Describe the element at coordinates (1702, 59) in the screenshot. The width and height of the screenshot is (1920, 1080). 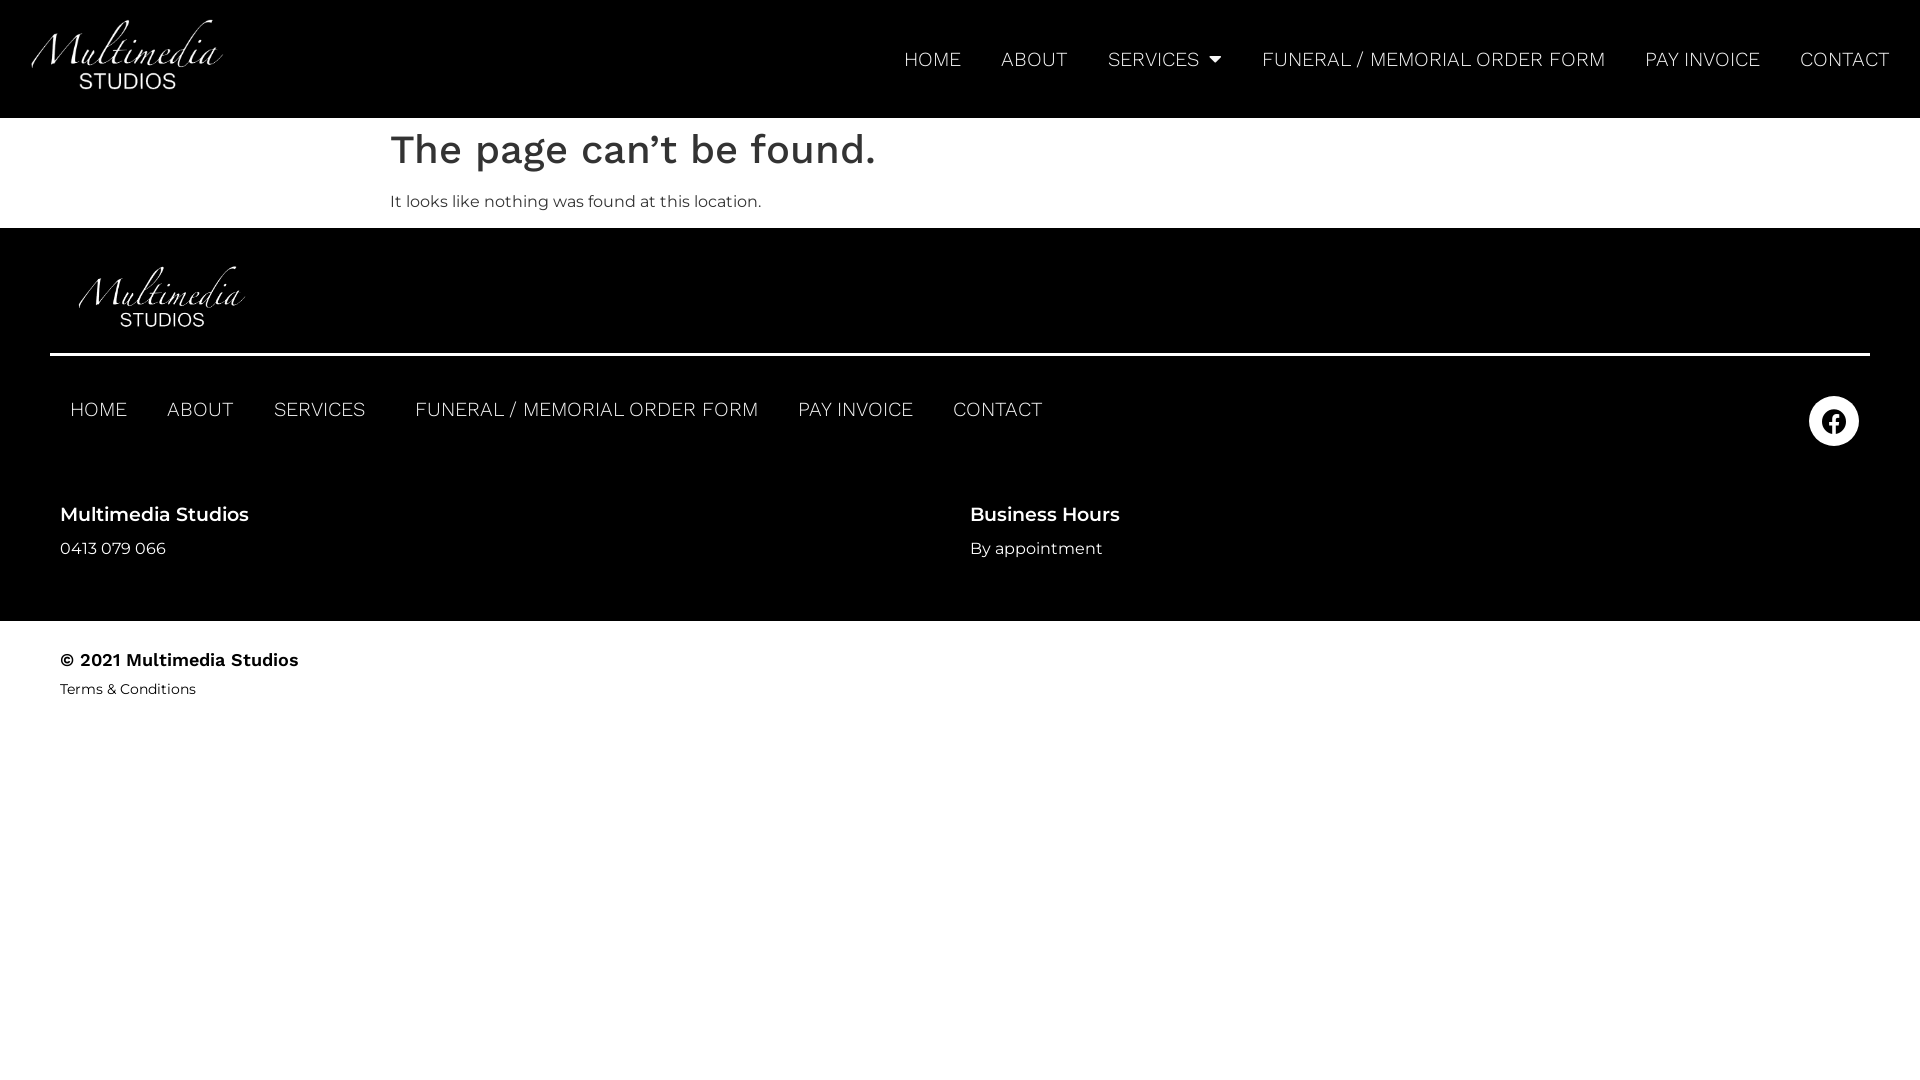
I see `PAY INVOICE` at that location.